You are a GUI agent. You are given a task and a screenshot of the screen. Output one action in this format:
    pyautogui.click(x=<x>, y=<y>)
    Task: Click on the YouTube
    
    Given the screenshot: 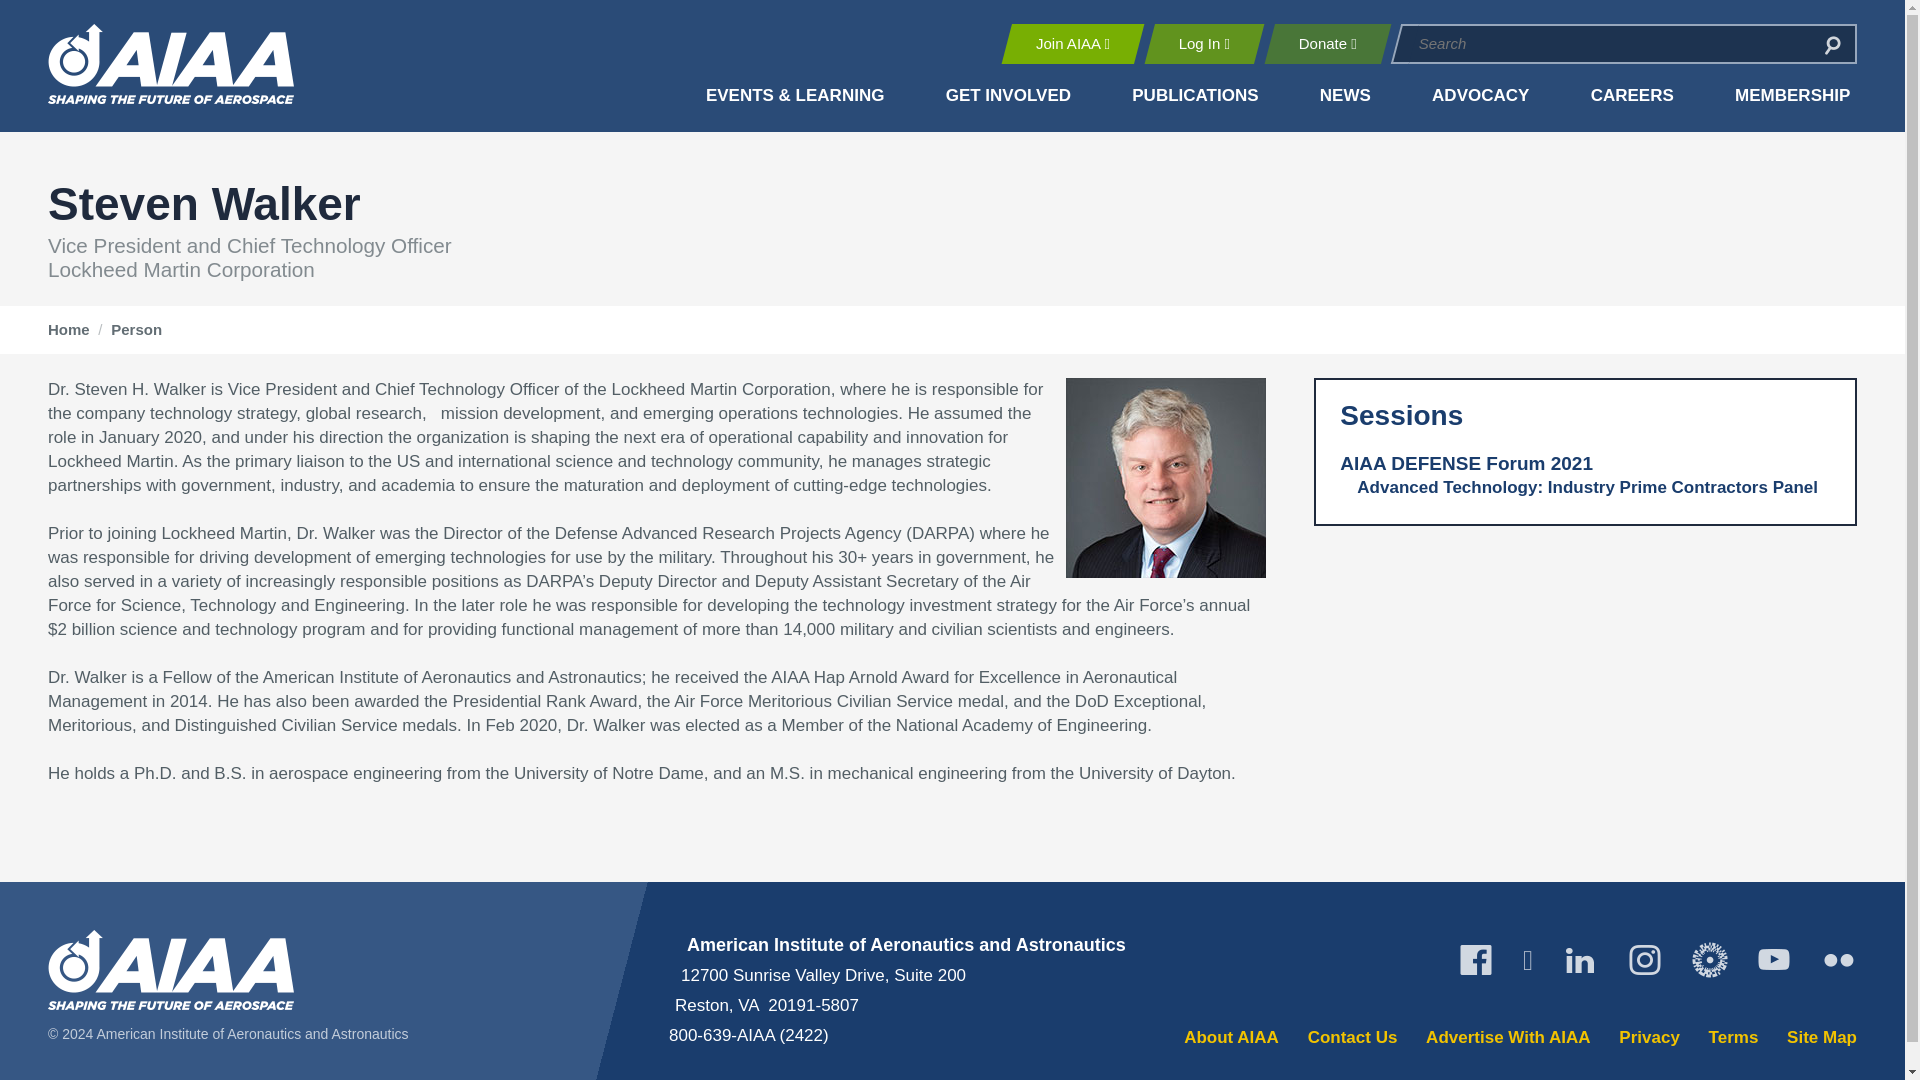 What is the action you would take?
    pyautogui.click(x=1774, y=960)
    